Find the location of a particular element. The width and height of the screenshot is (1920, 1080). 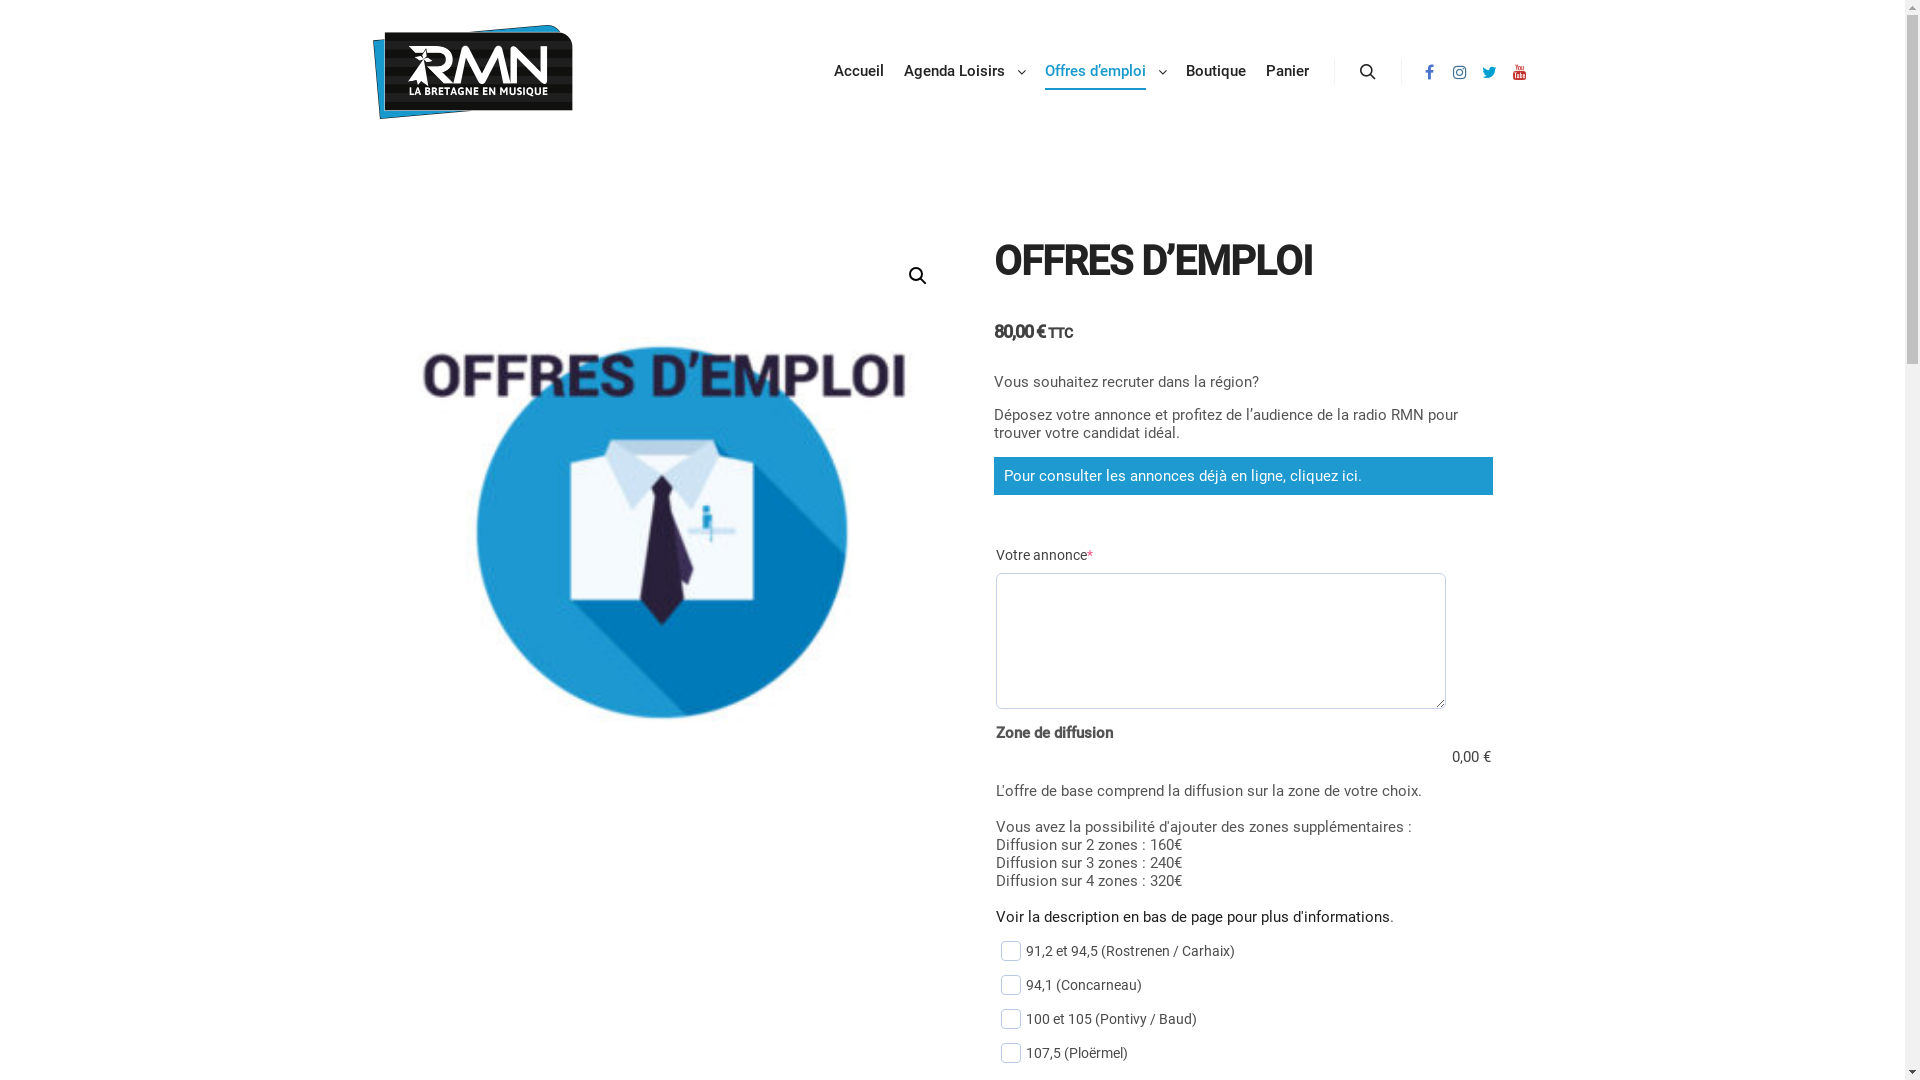

Rechercher is located at coordinates (1368, 72).